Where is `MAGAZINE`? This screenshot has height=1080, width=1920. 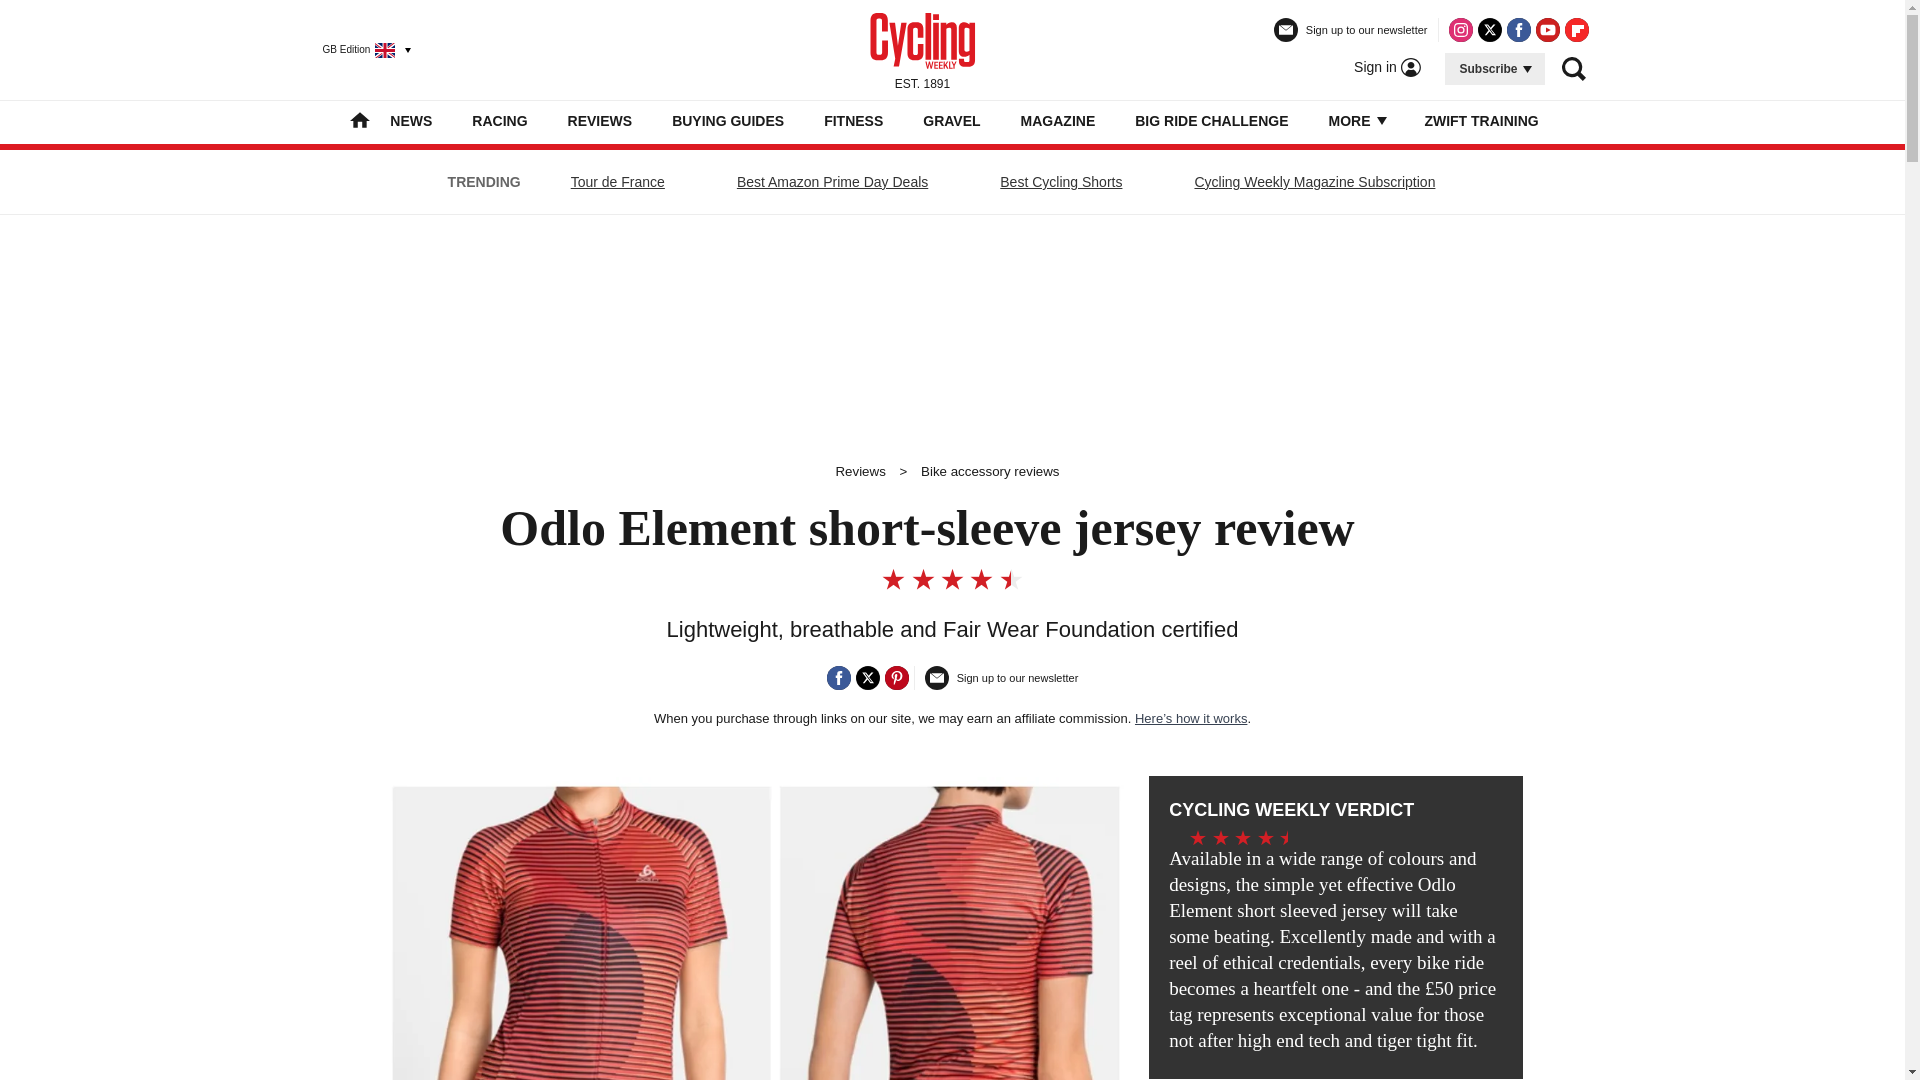 MAGAZINE is located at coordinates (1058, 120).